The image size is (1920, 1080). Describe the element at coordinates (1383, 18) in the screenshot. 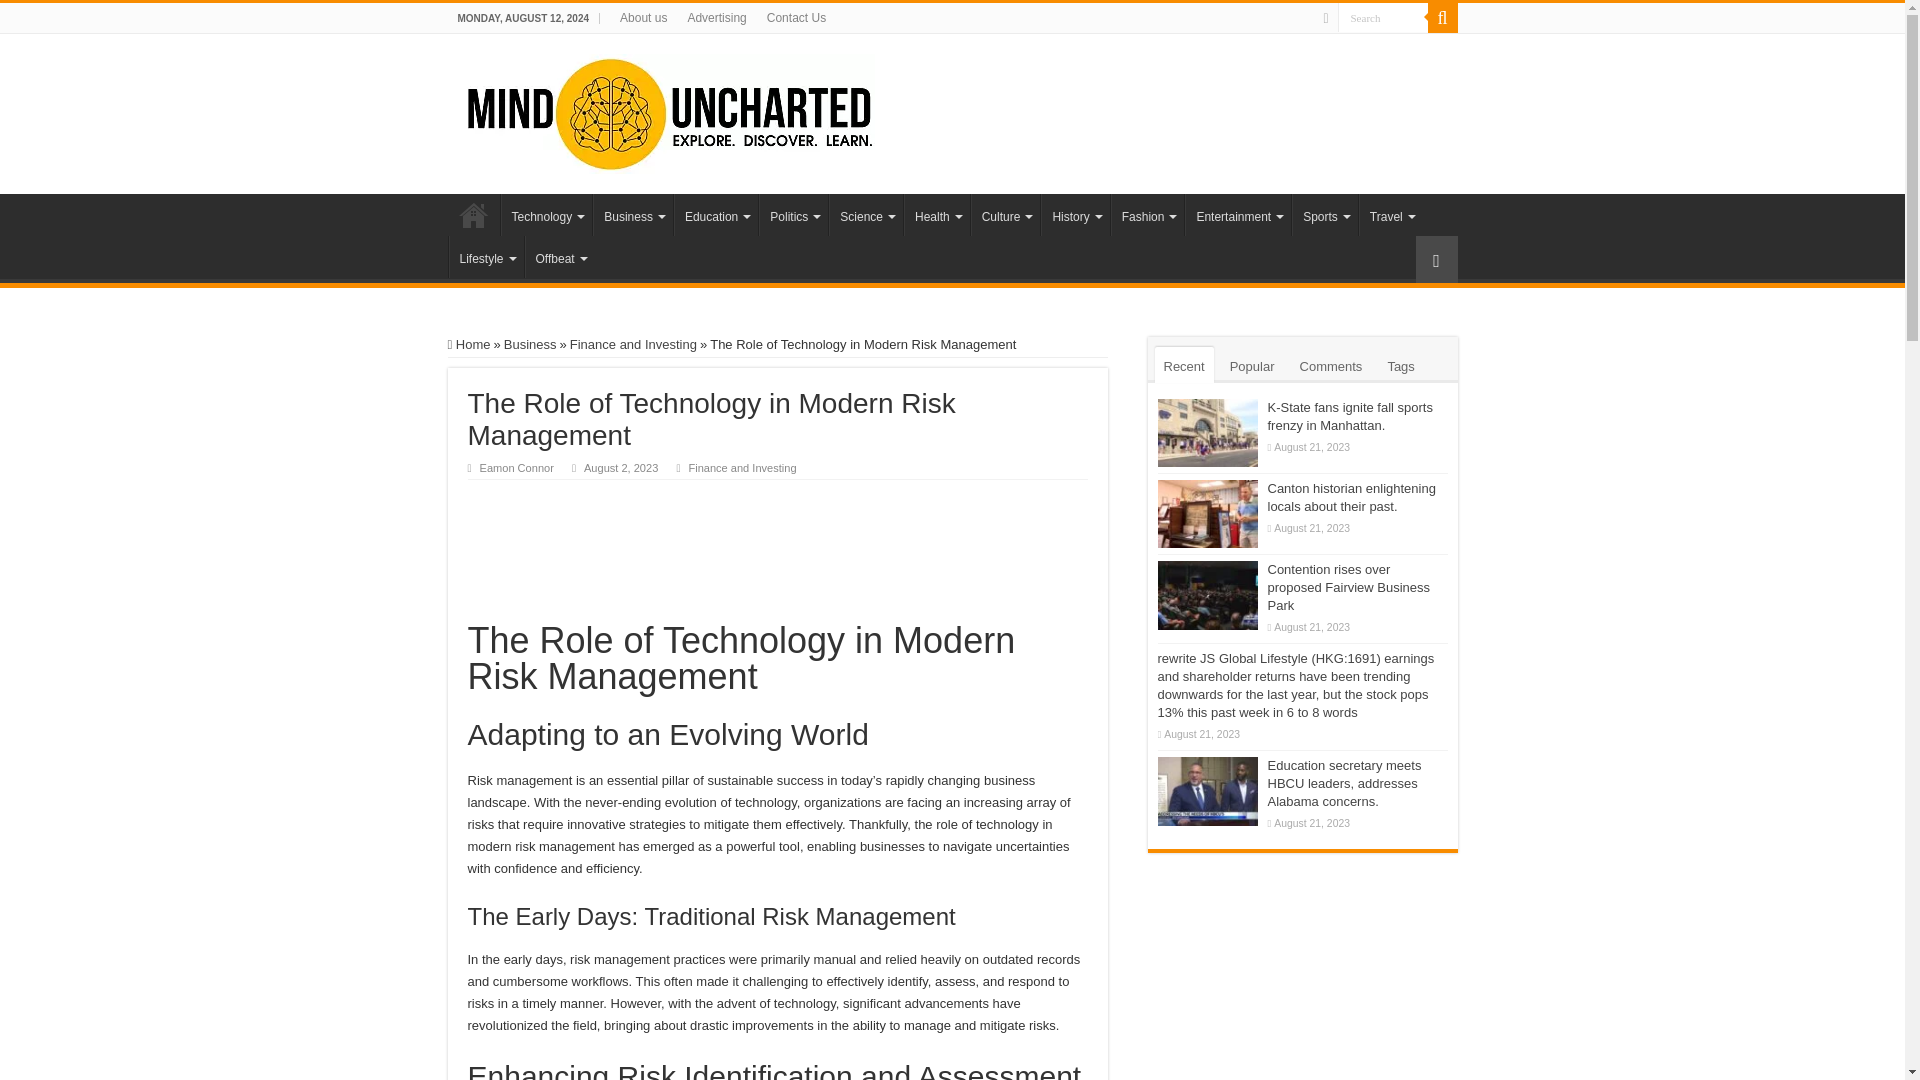

I see `Search` at that location.